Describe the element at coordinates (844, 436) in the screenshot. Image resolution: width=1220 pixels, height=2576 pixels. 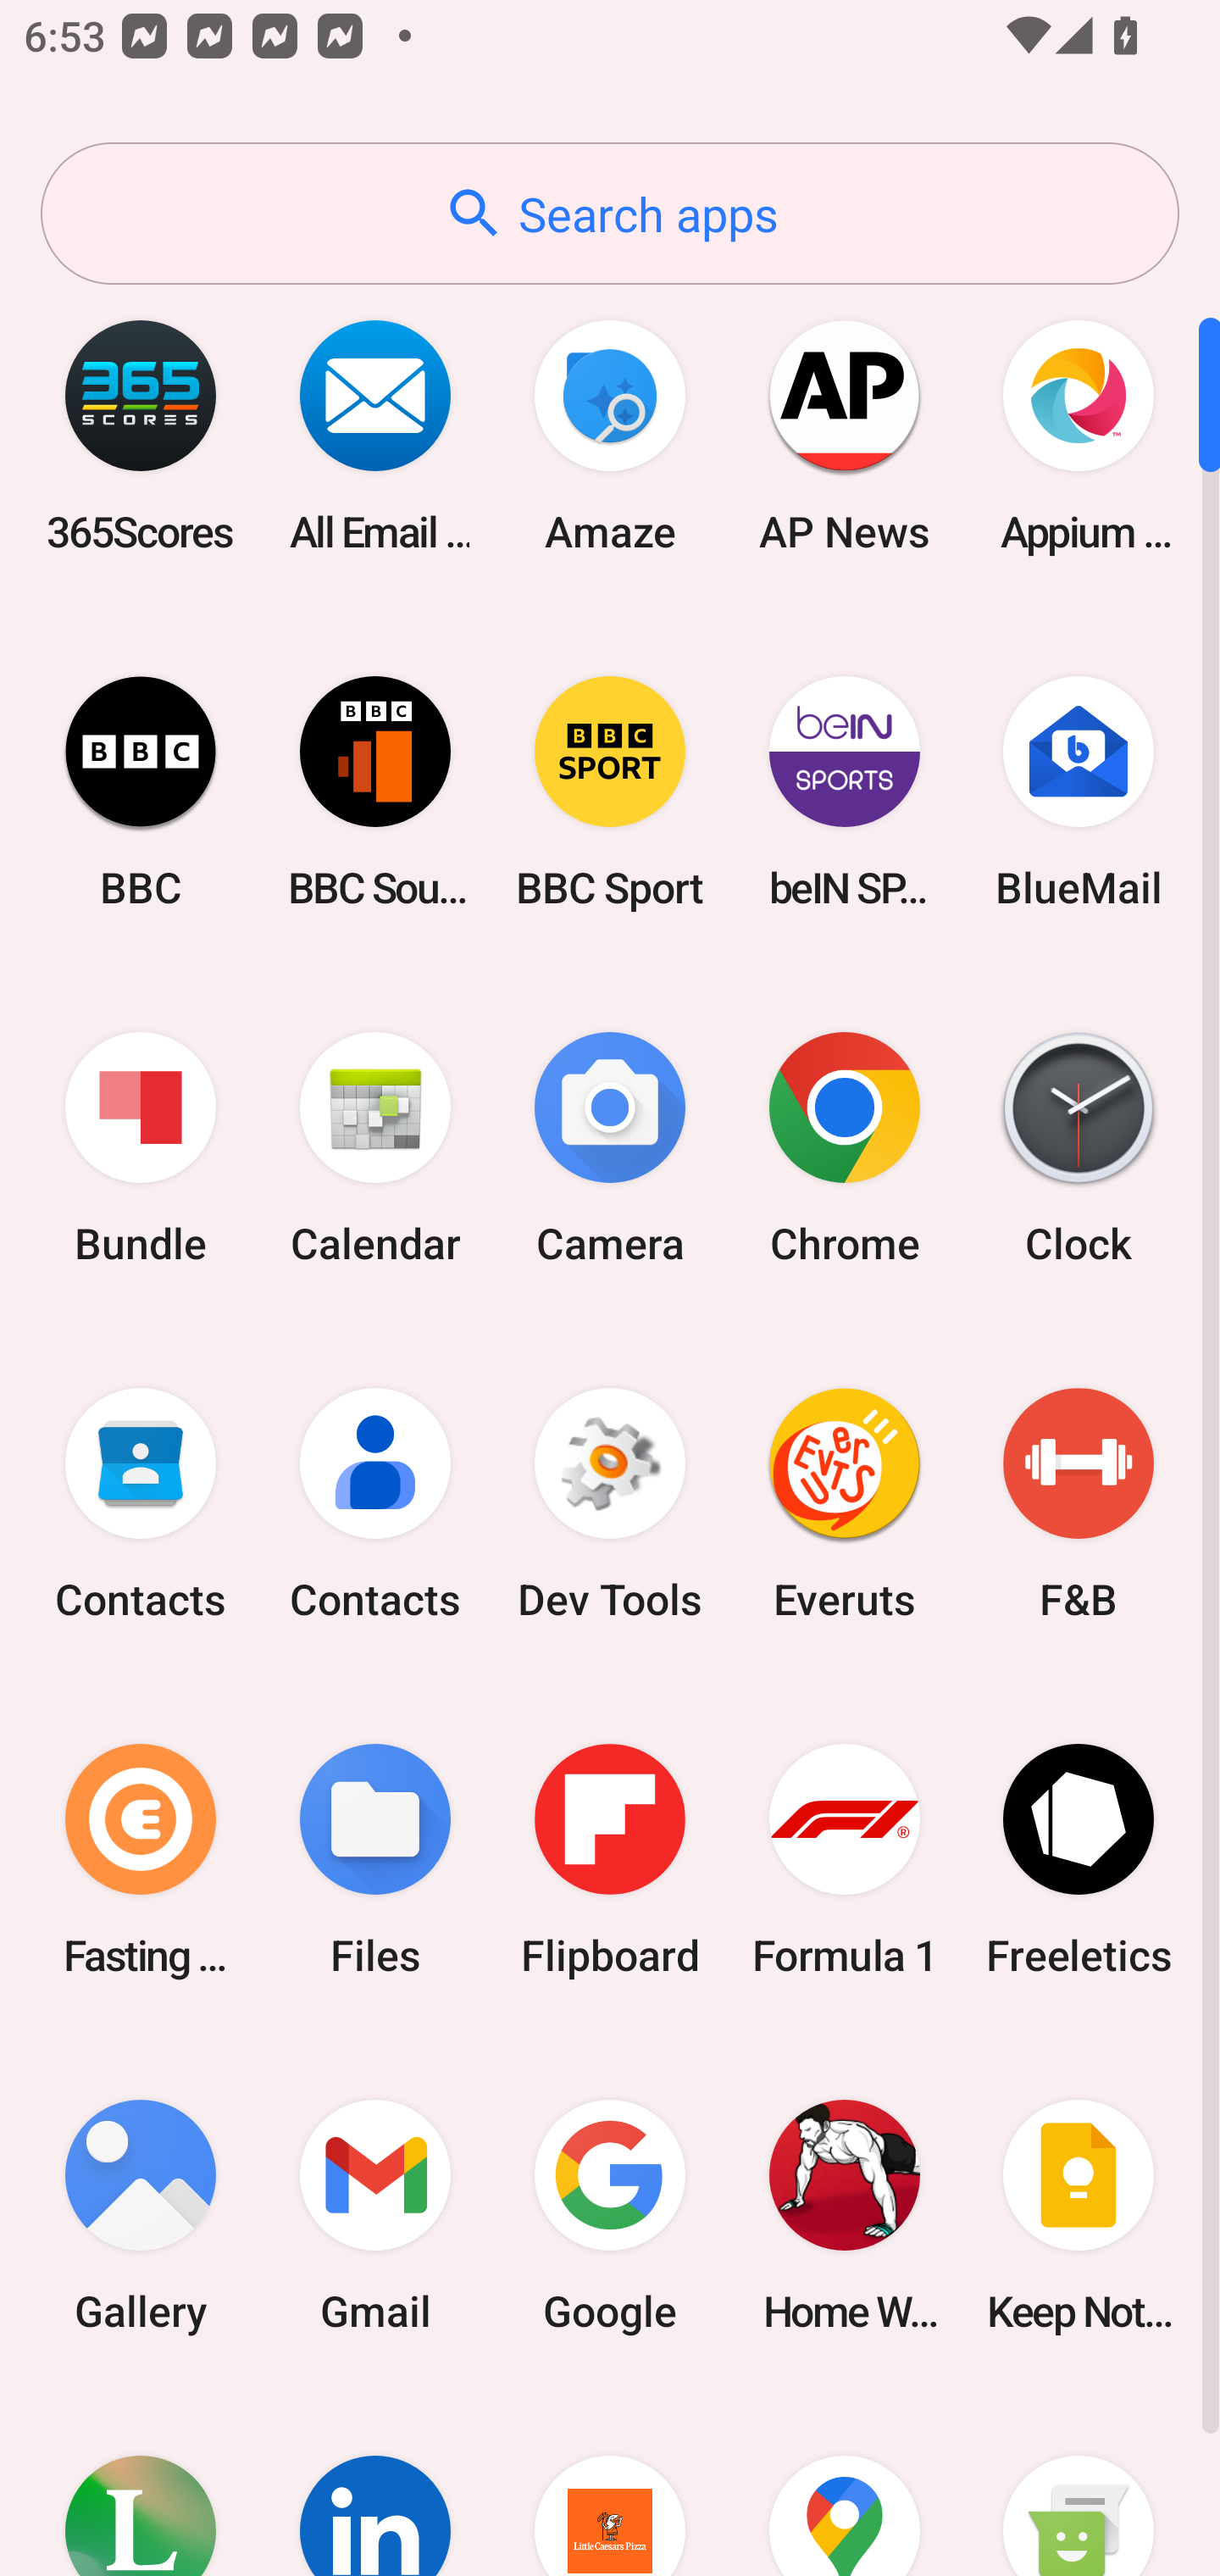
I see `AP News` at that location.